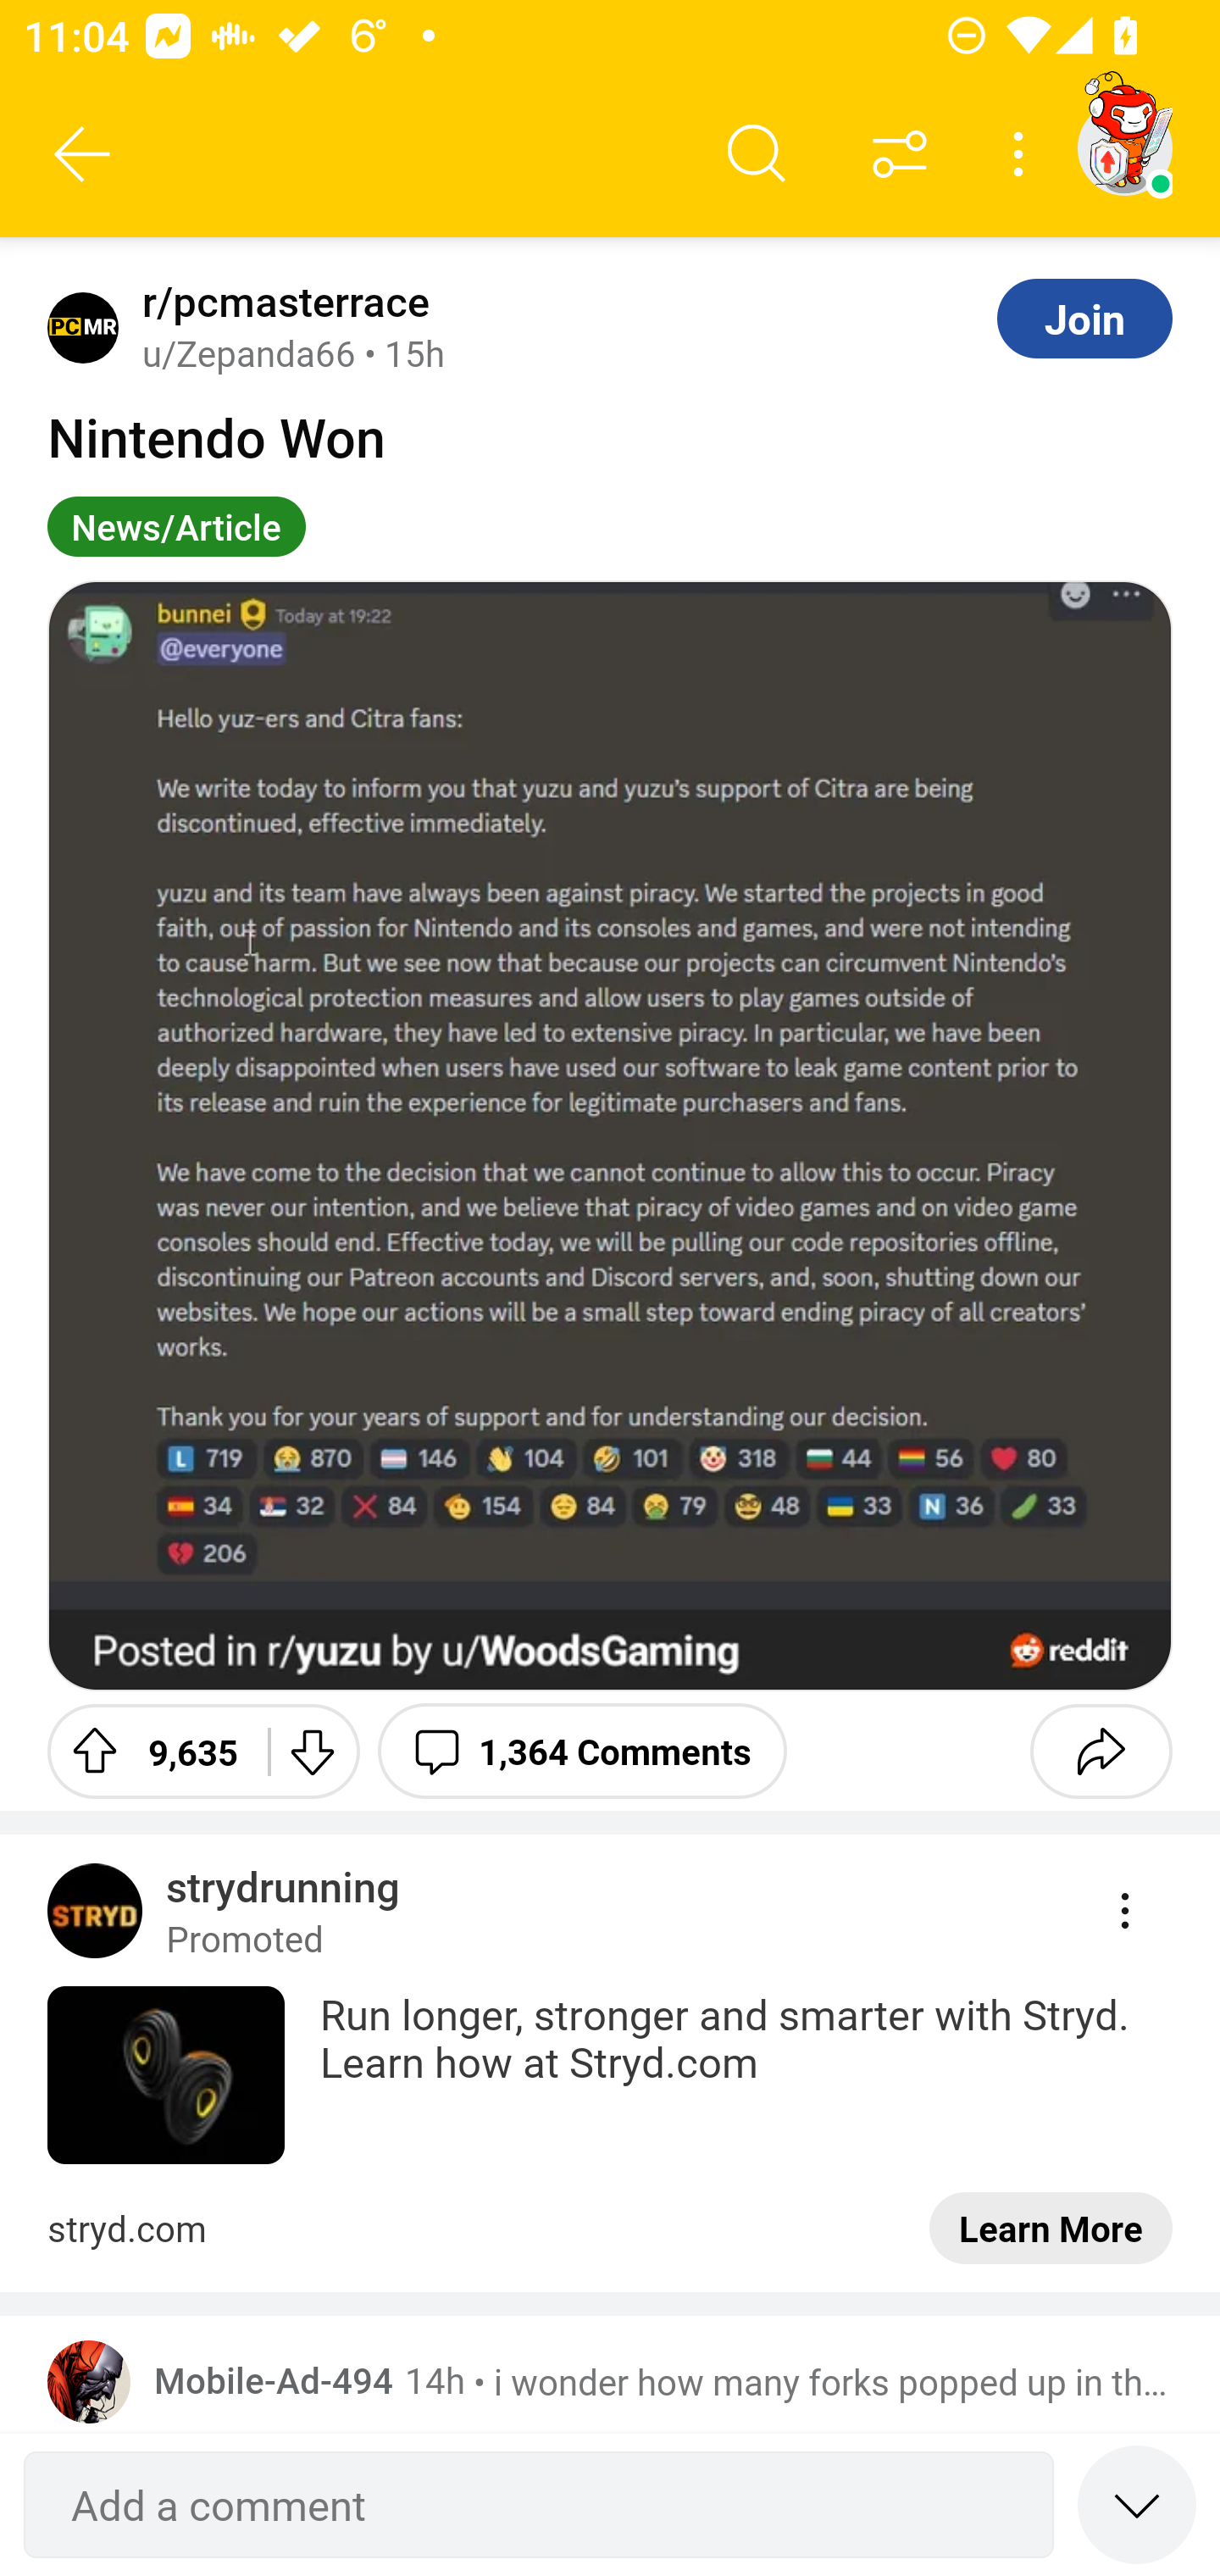 This screenshot has width=1220, height=2576. I want to click on 1,364 Comments, so click(582, 1752).